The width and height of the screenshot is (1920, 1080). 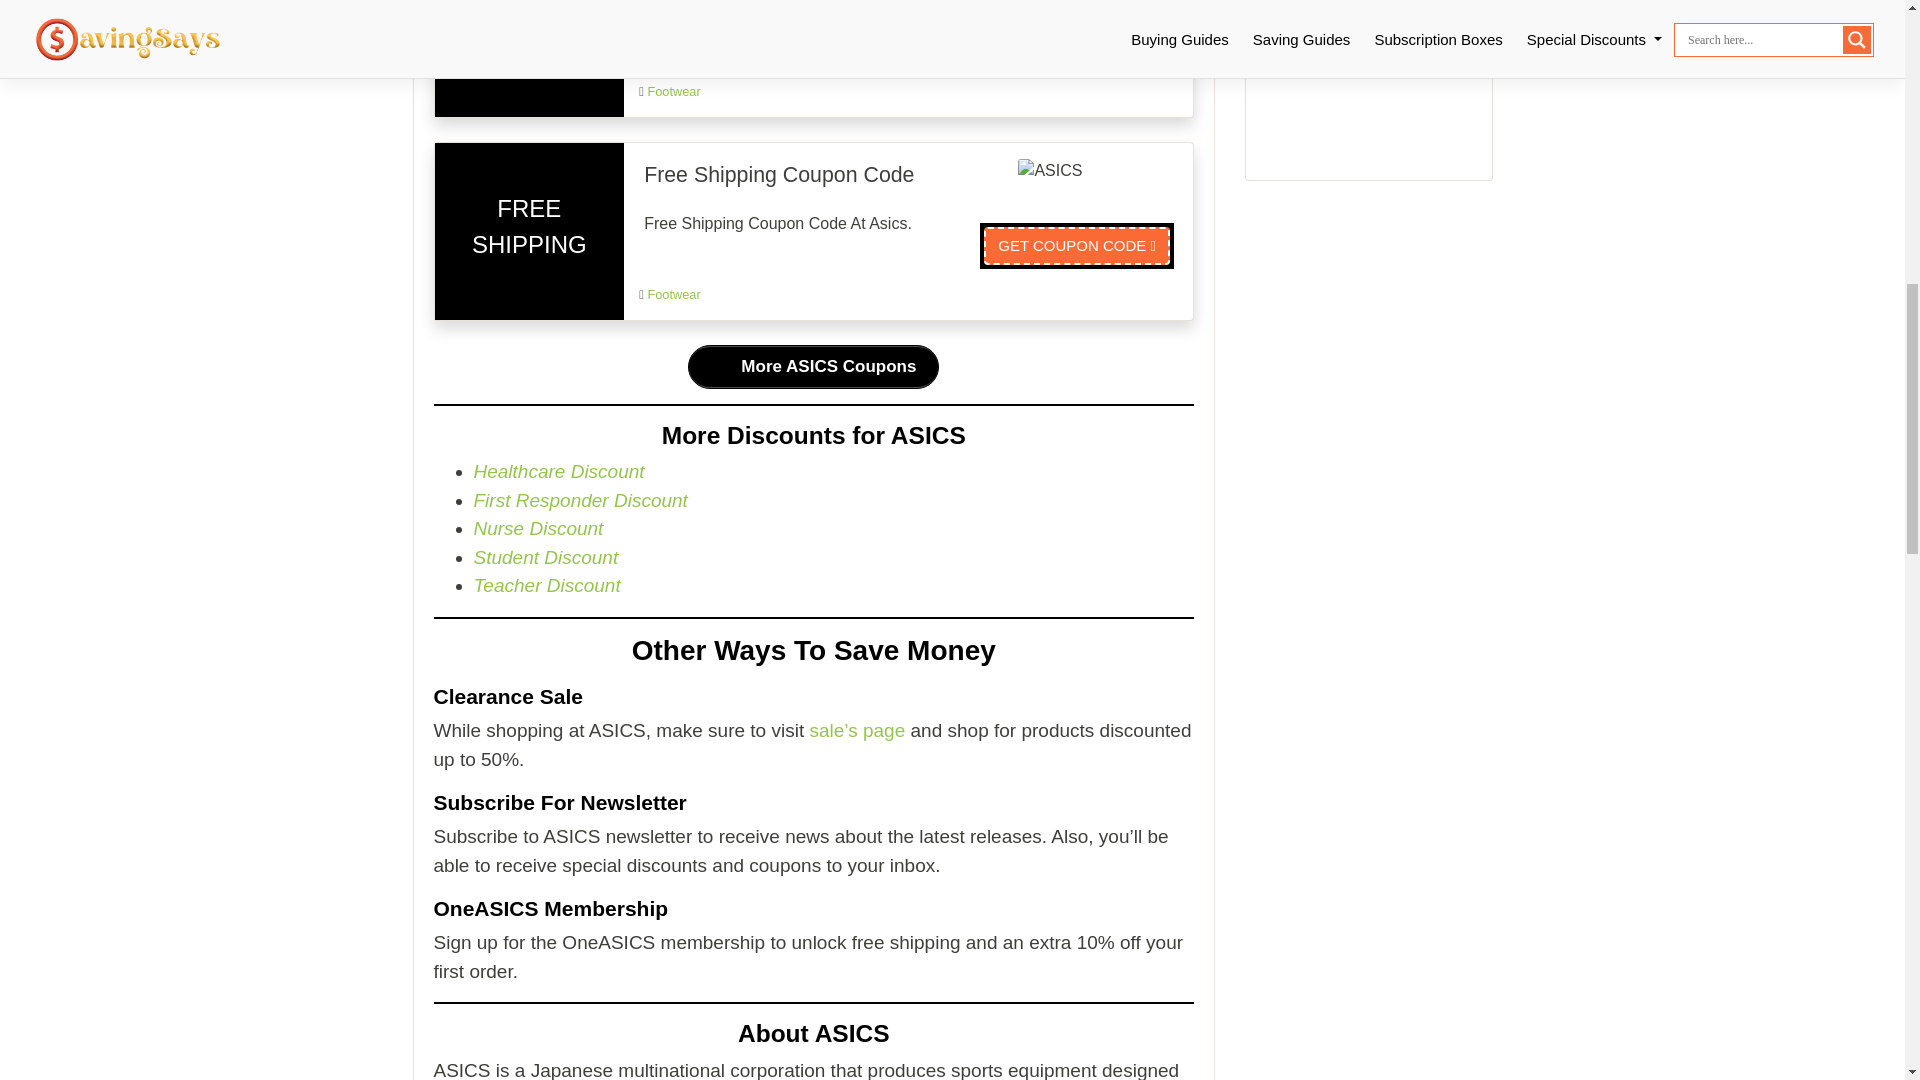 I want to click on Footwear, so click(x=674, y=92).